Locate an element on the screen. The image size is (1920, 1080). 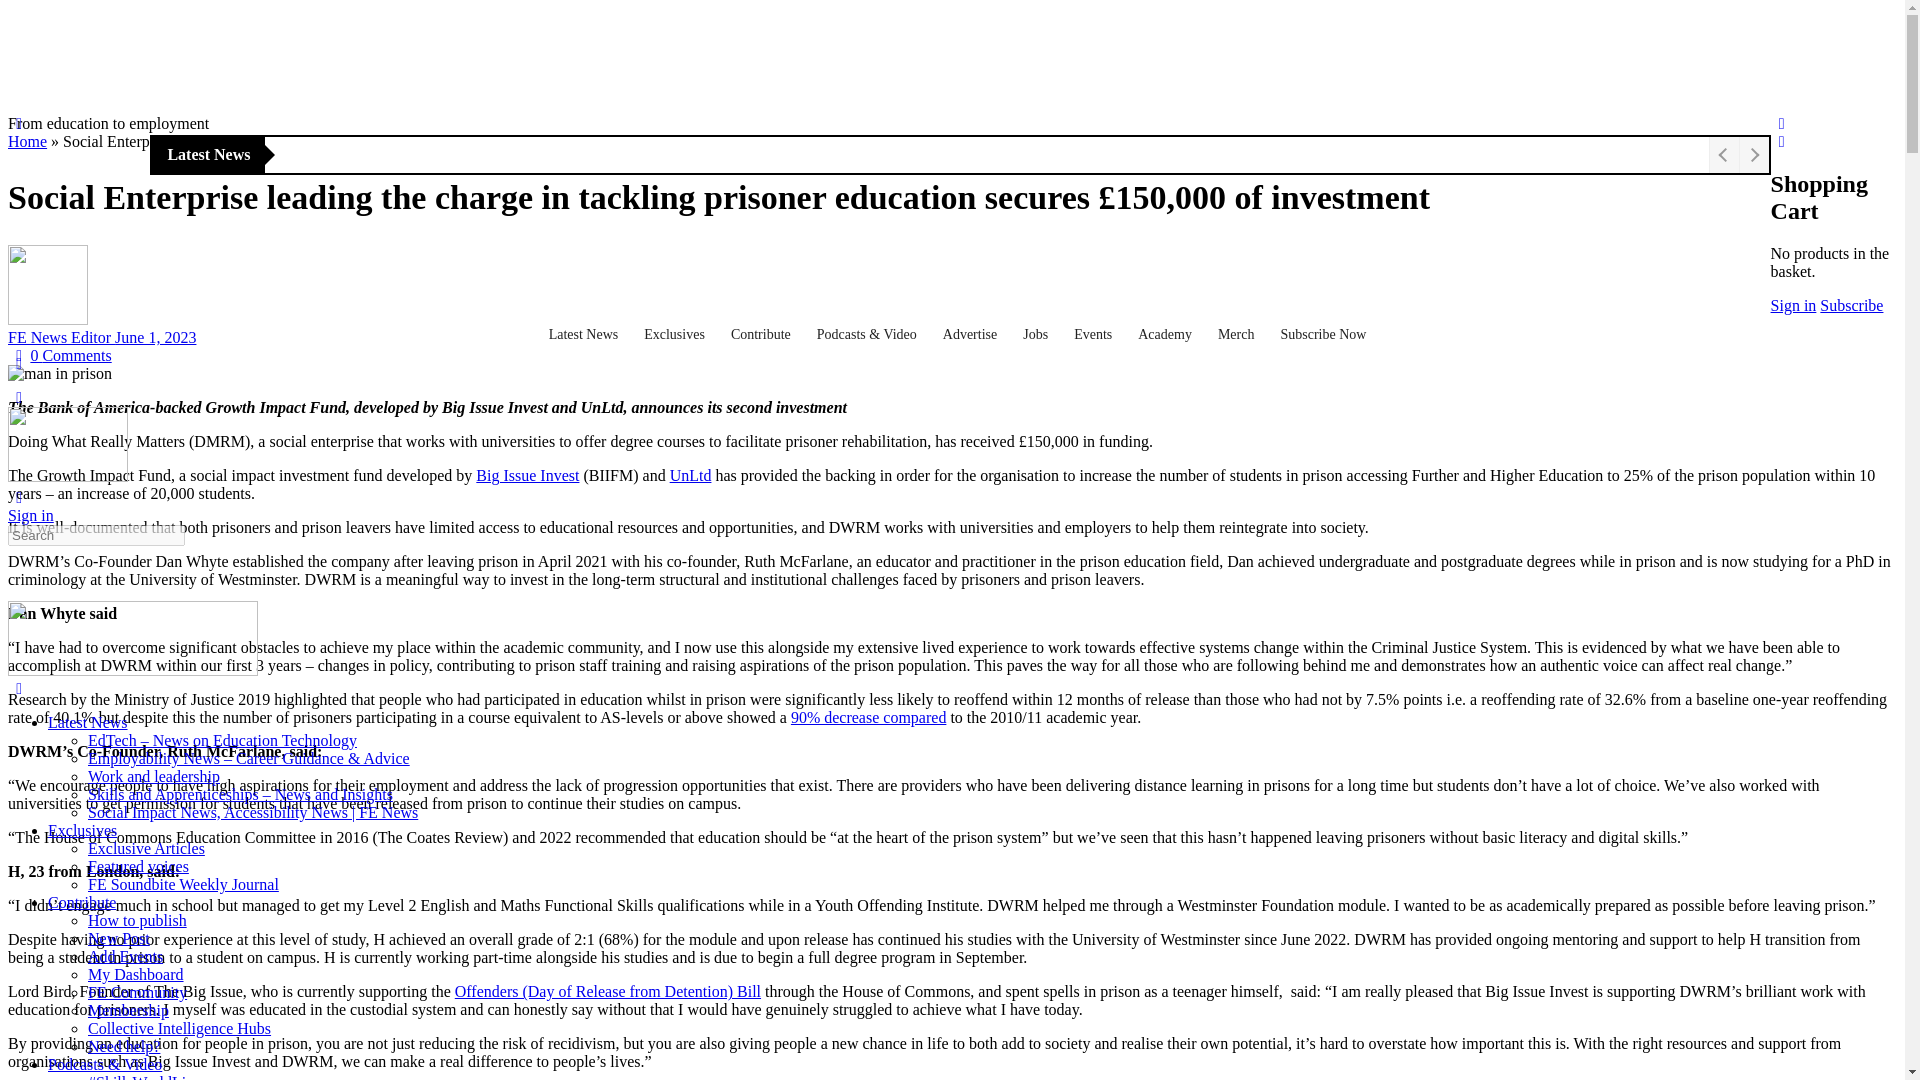
Latest News is located at coordinates (587, 335).